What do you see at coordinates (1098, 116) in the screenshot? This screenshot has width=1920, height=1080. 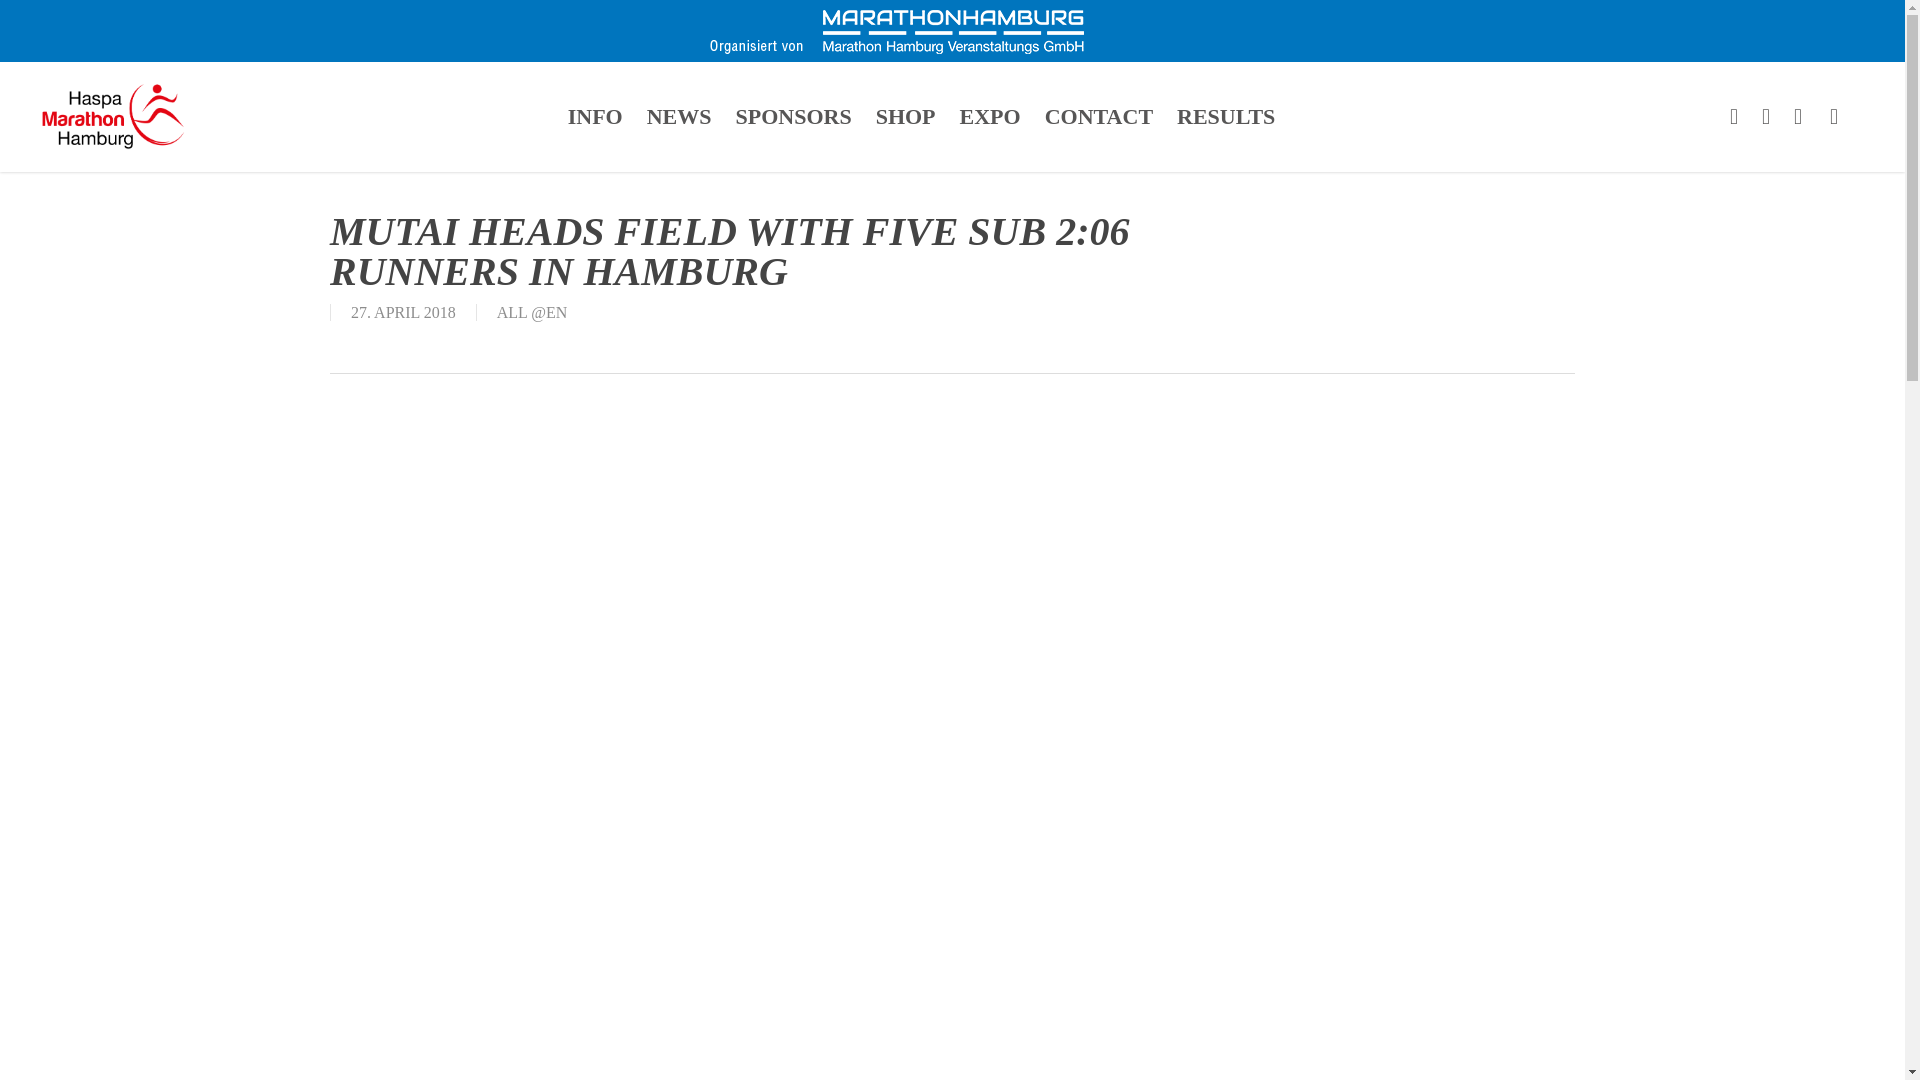 I see `CONTACT` at bounding box center [1098, 116].